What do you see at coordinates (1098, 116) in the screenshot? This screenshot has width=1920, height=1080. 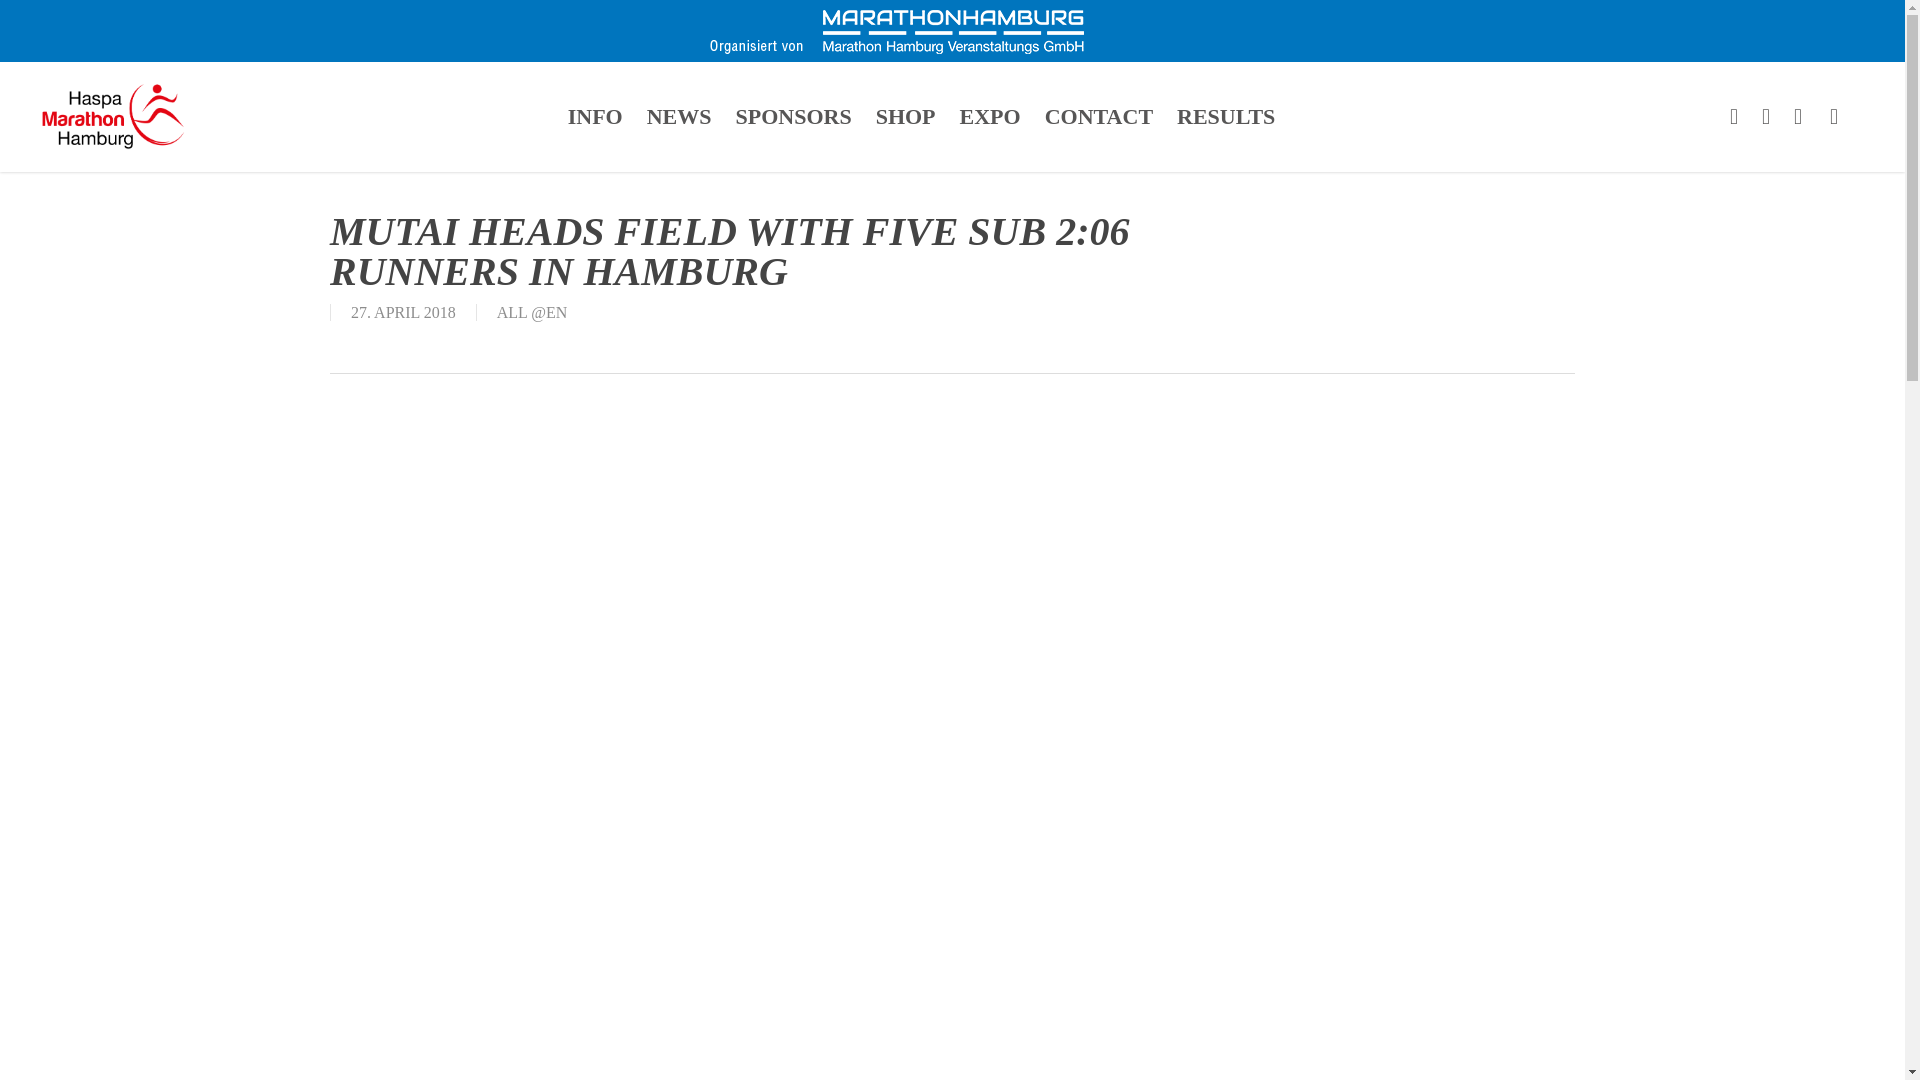 I see `CONTACT` at bounding box center [1098, 116].